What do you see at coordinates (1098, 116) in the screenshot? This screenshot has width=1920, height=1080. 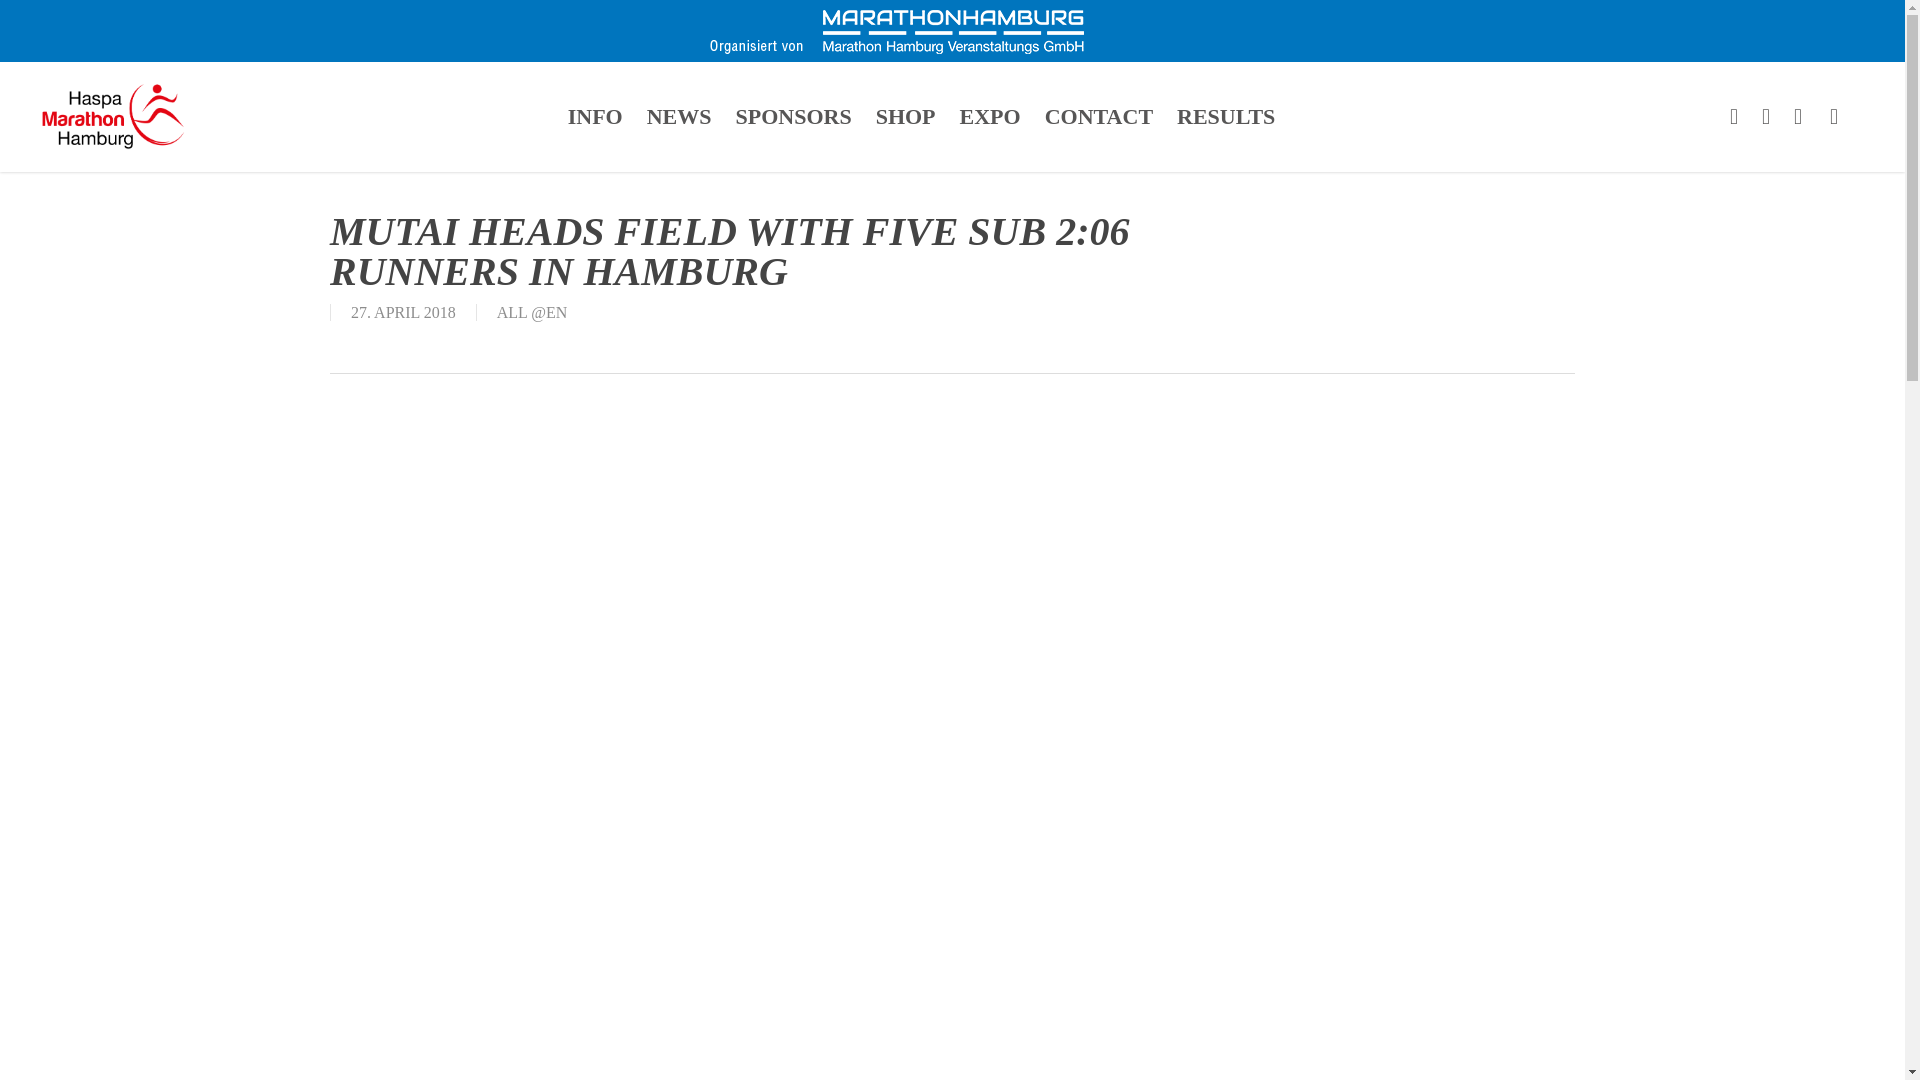 I see `CONTACT` at bounding box center [1098, 116].